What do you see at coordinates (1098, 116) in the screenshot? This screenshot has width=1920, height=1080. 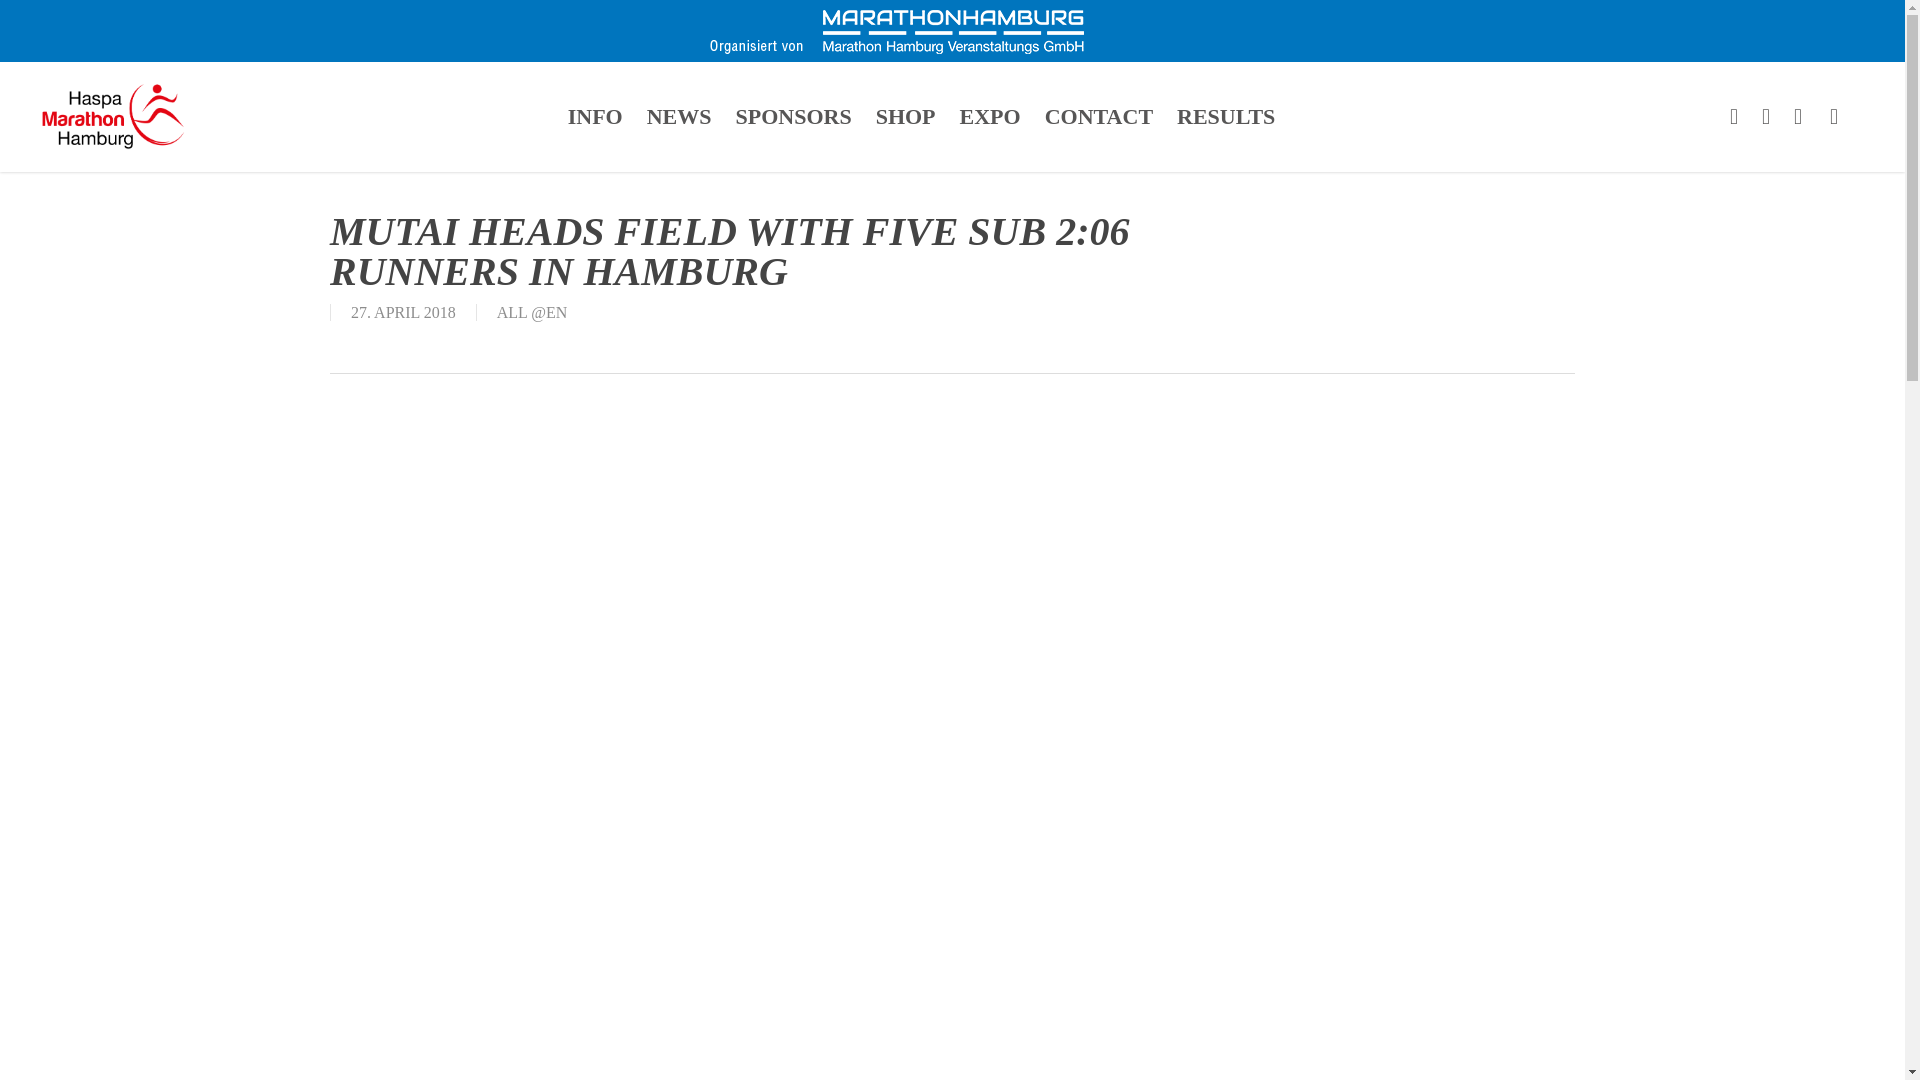 I see `CONTACT` at bounding box center [1098, 116].